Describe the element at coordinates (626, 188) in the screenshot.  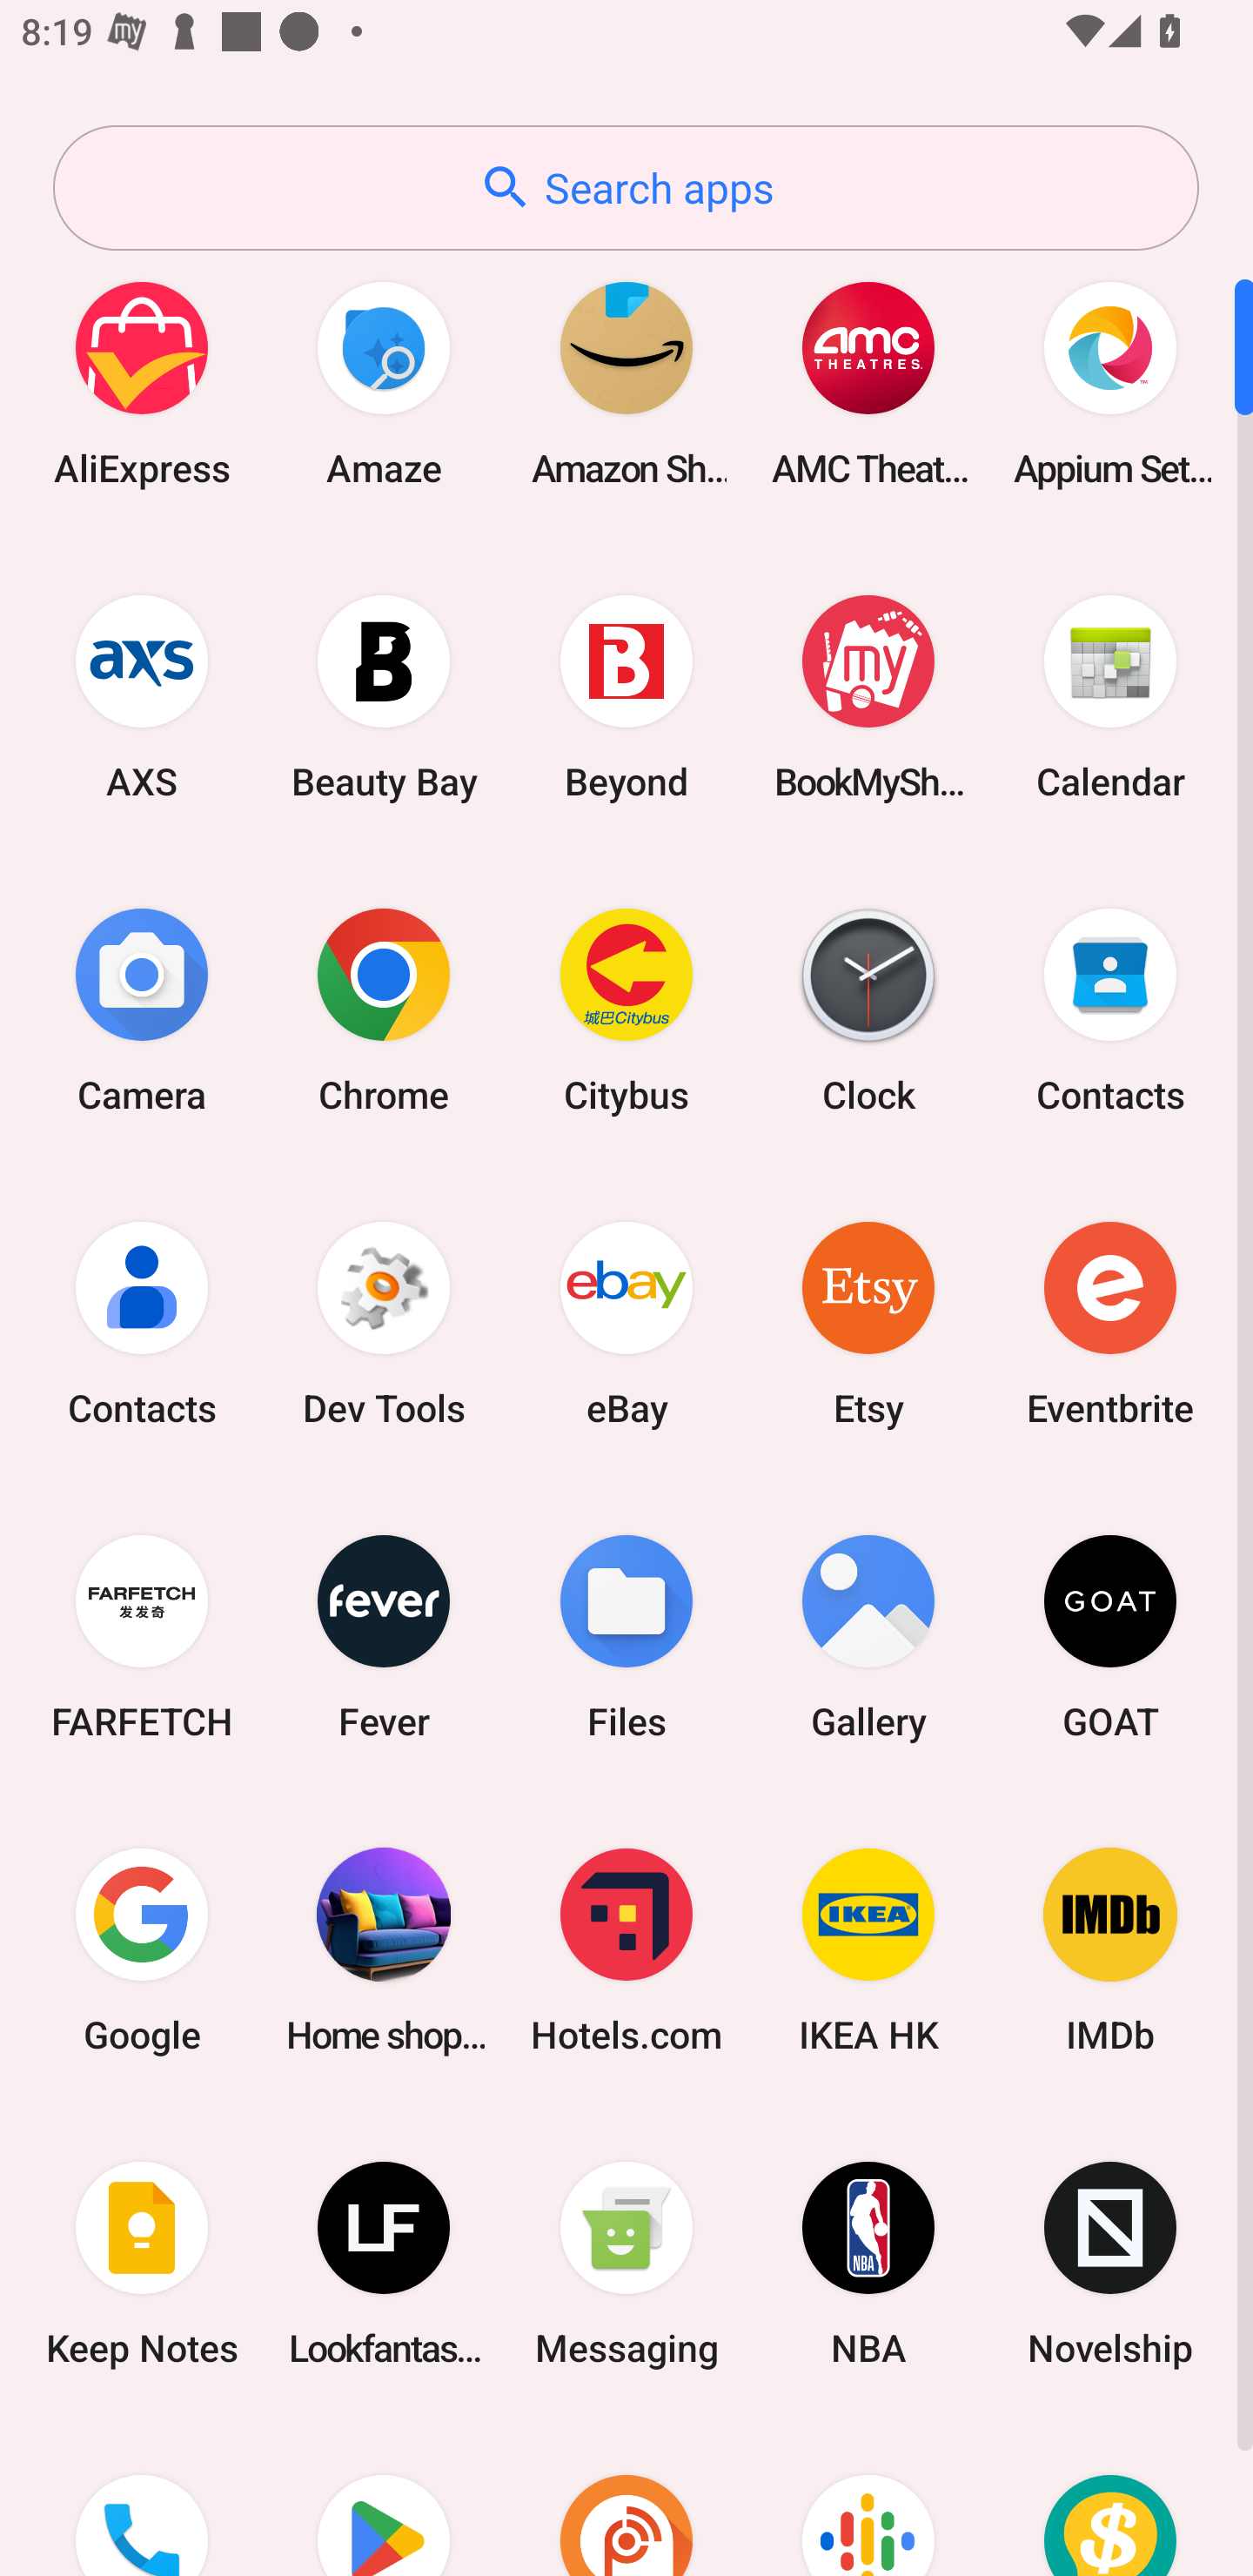
I see `  Search apps` at that location.